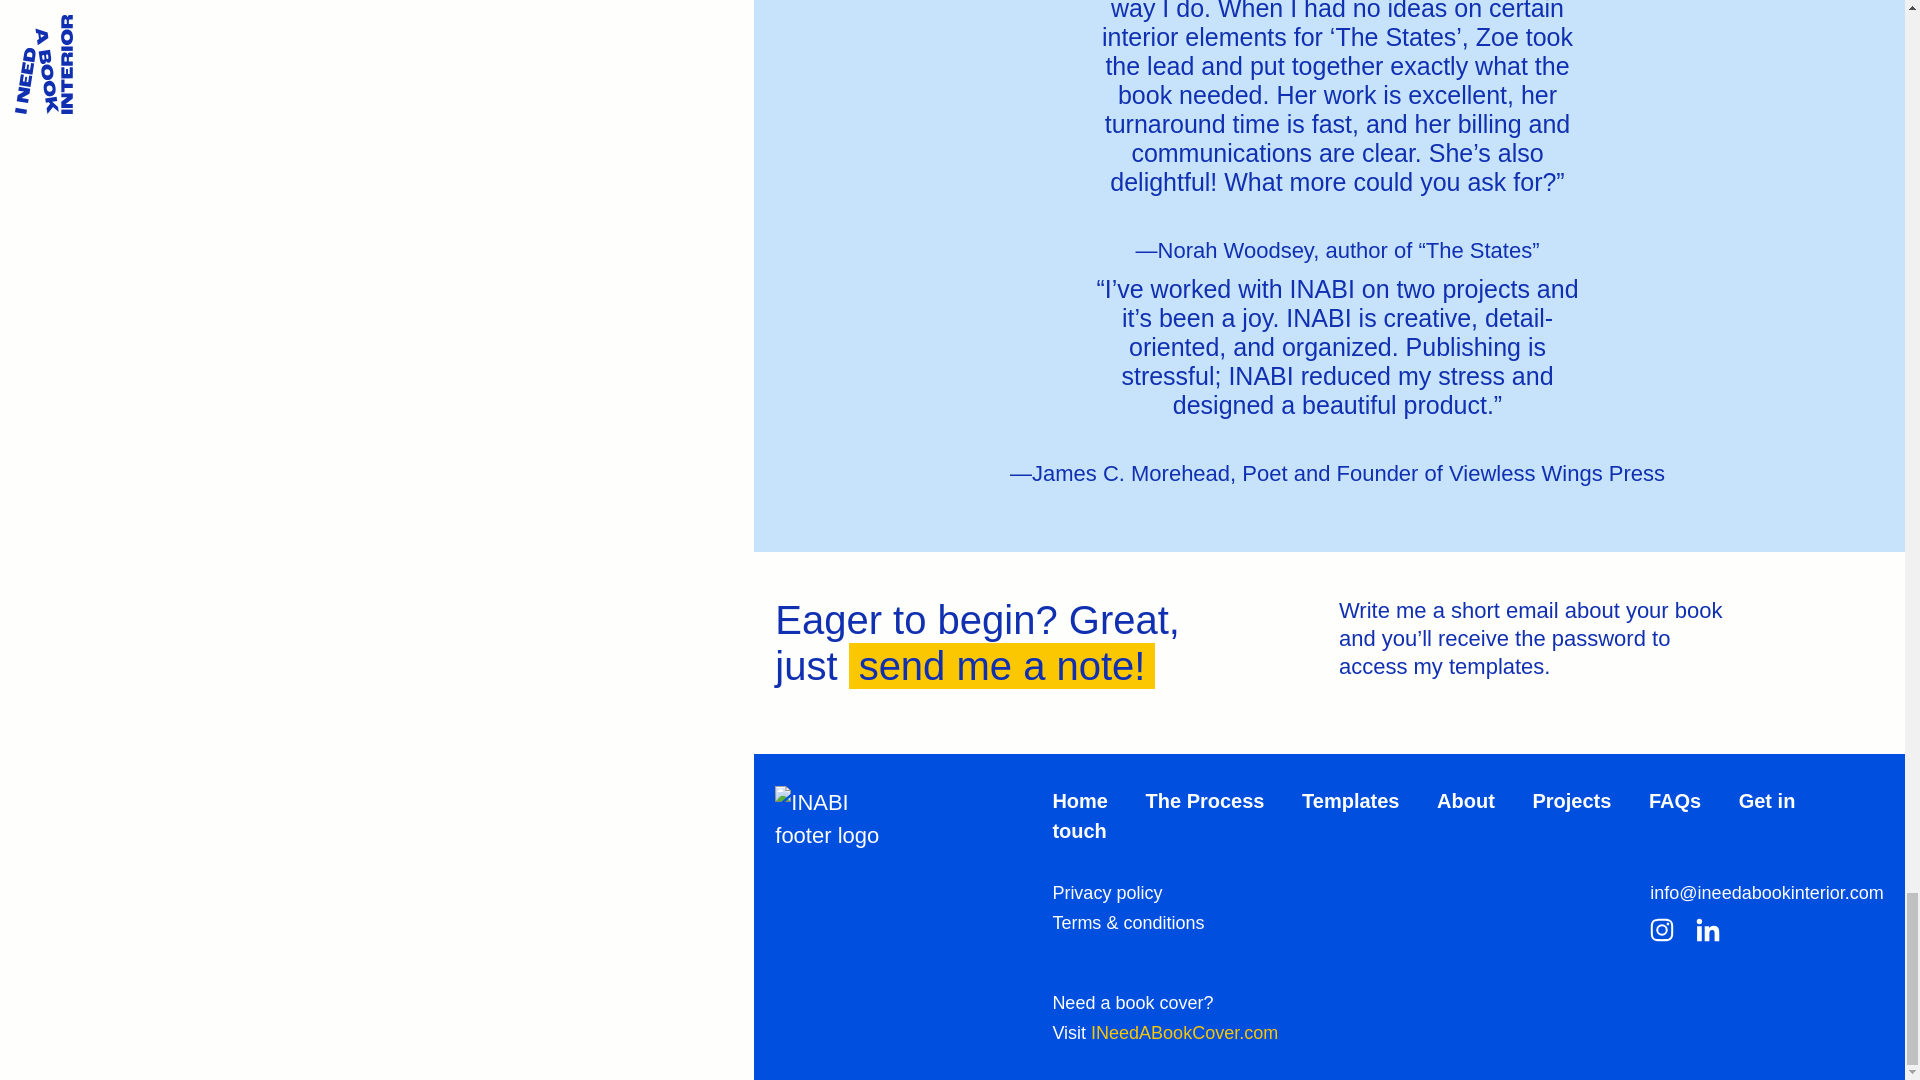 Image resolution: width=1920 pixels, height=1080 pixels. Describe the element at coordinates (1466, 800) in the screenshot. I see `About` at that location.